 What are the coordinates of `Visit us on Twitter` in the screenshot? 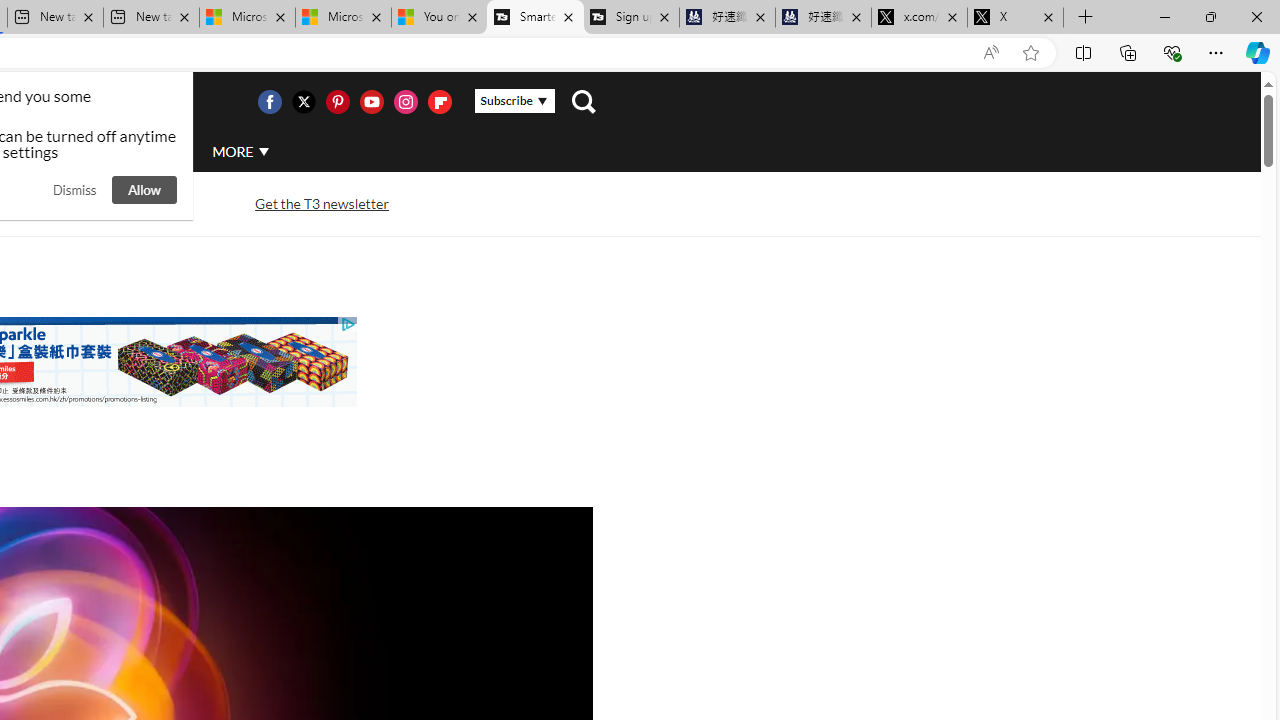 It's located at (303, 102).